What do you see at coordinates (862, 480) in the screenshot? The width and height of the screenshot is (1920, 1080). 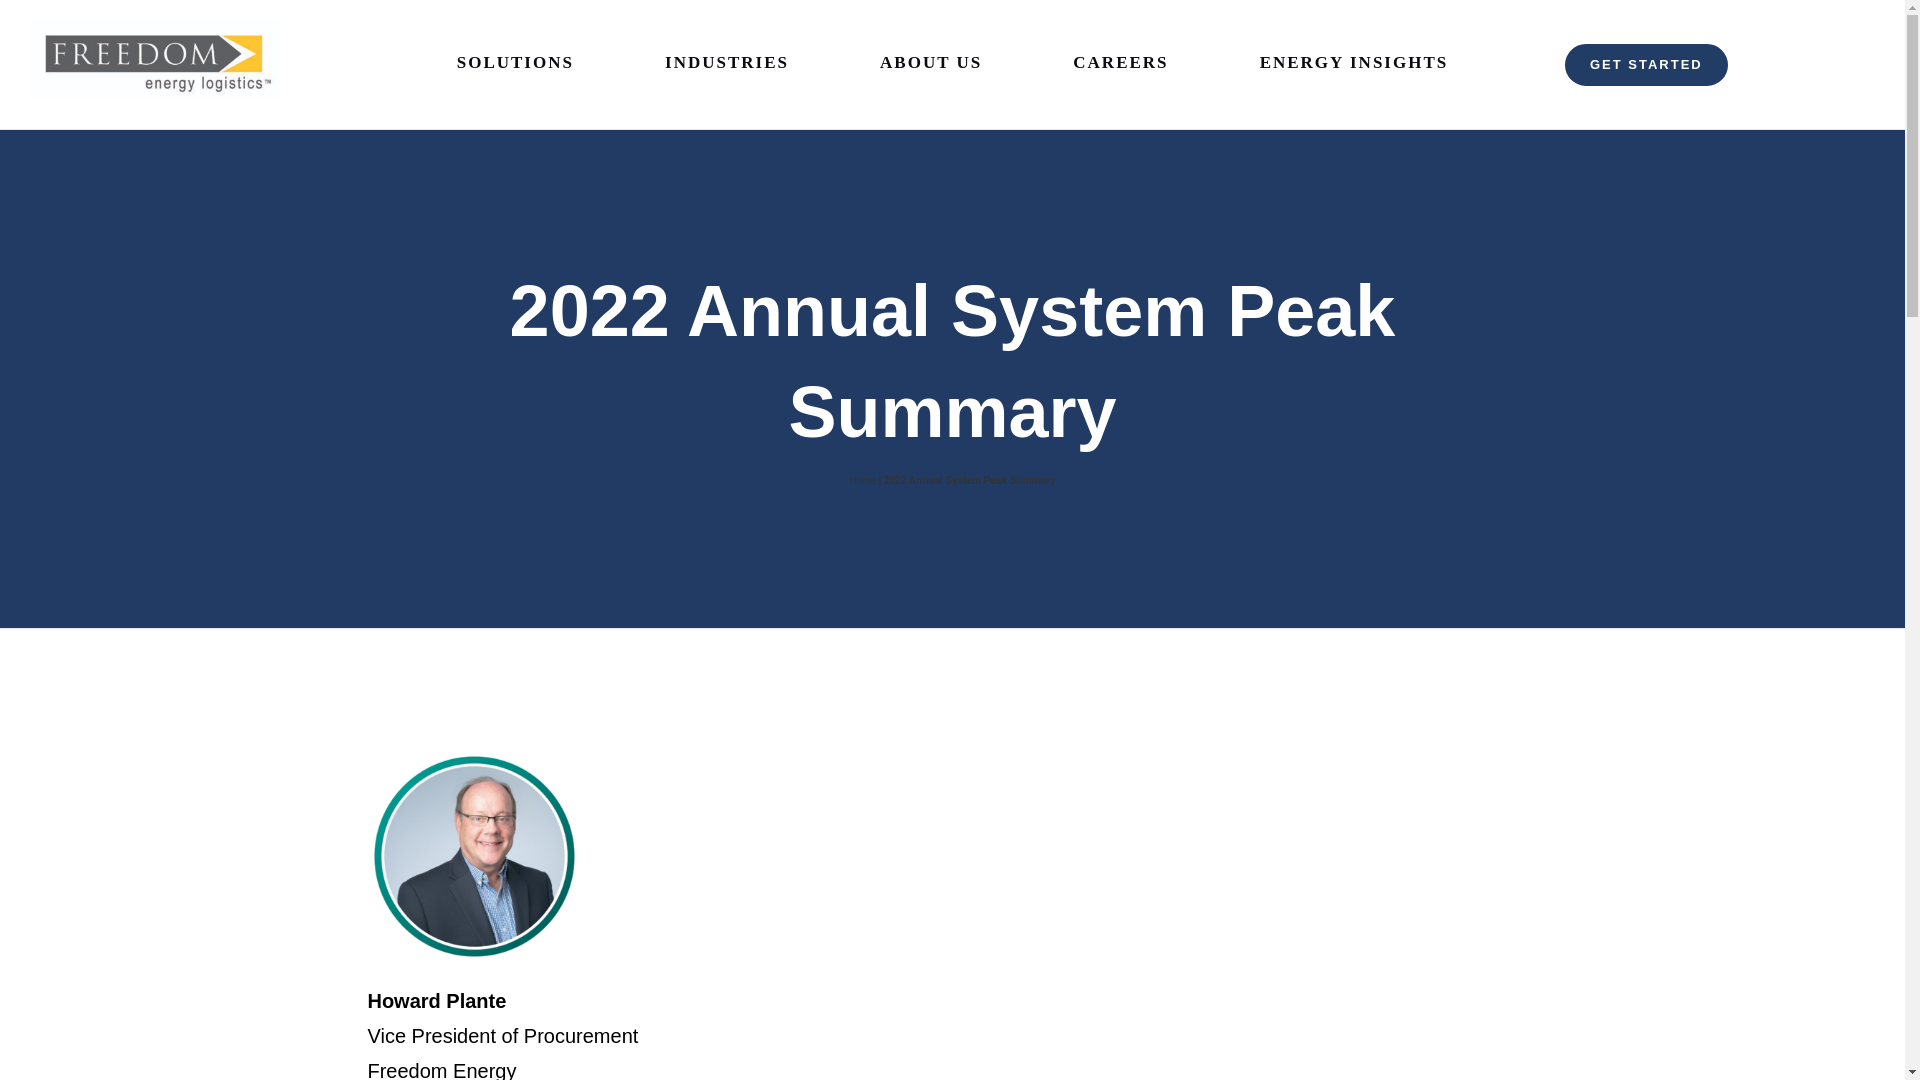 I see `Home` at bounding box center [862, 480].